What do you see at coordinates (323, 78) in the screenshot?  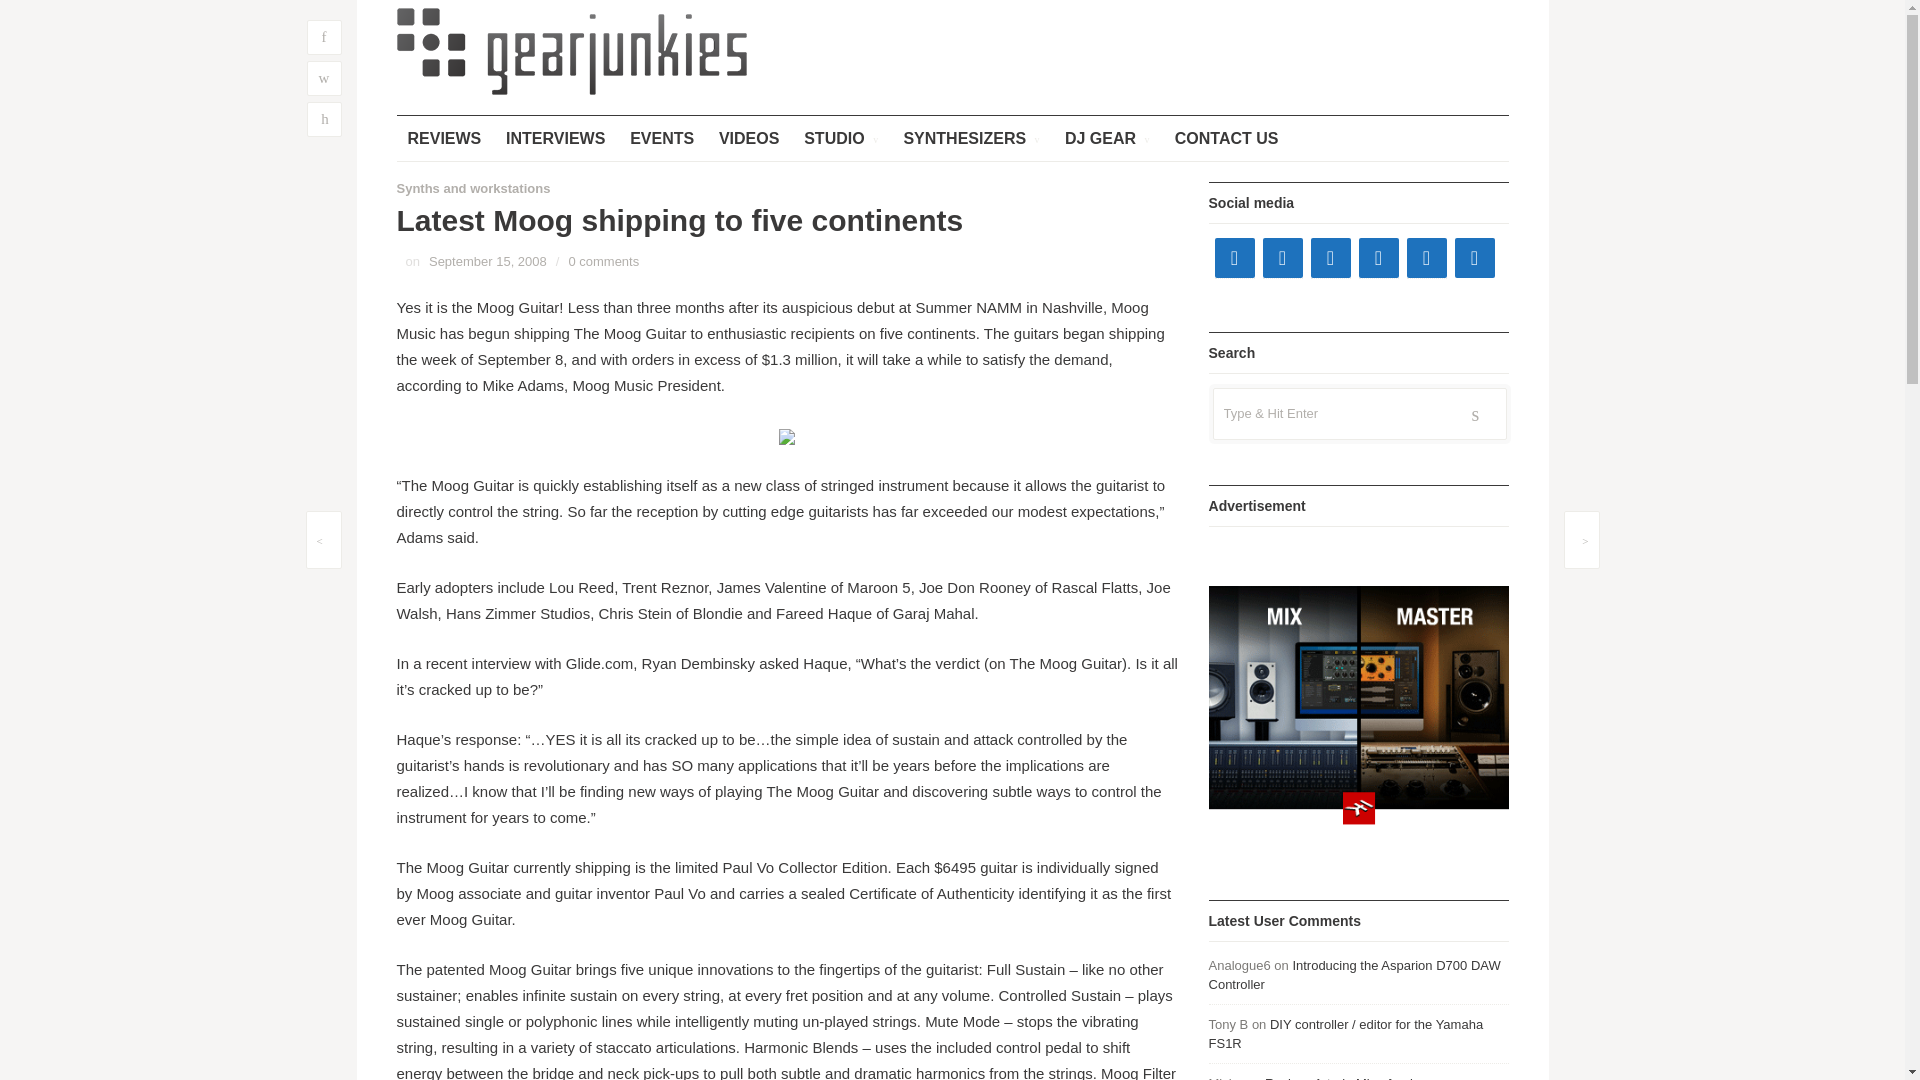 I see `w` at bounding box center [323, 78].